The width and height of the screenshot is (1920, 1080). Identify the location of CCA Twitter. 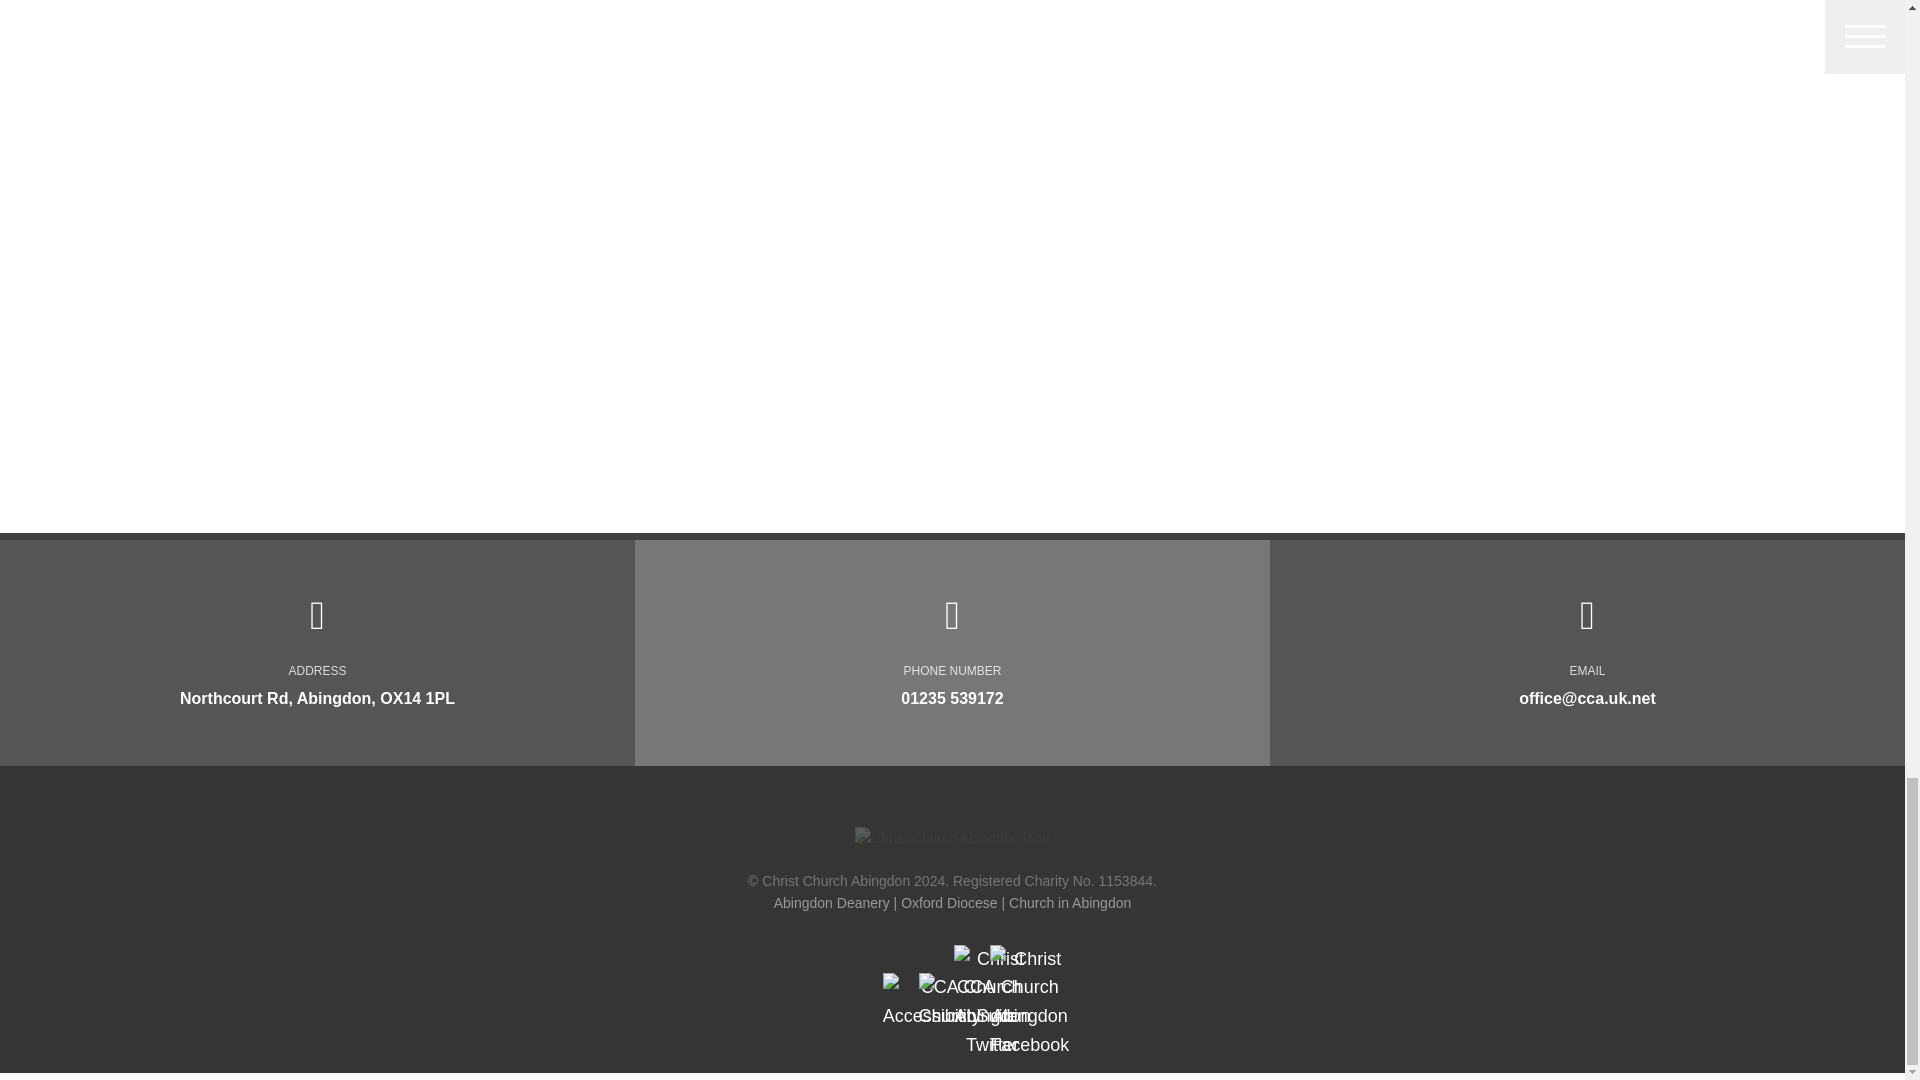
(992, 1002).